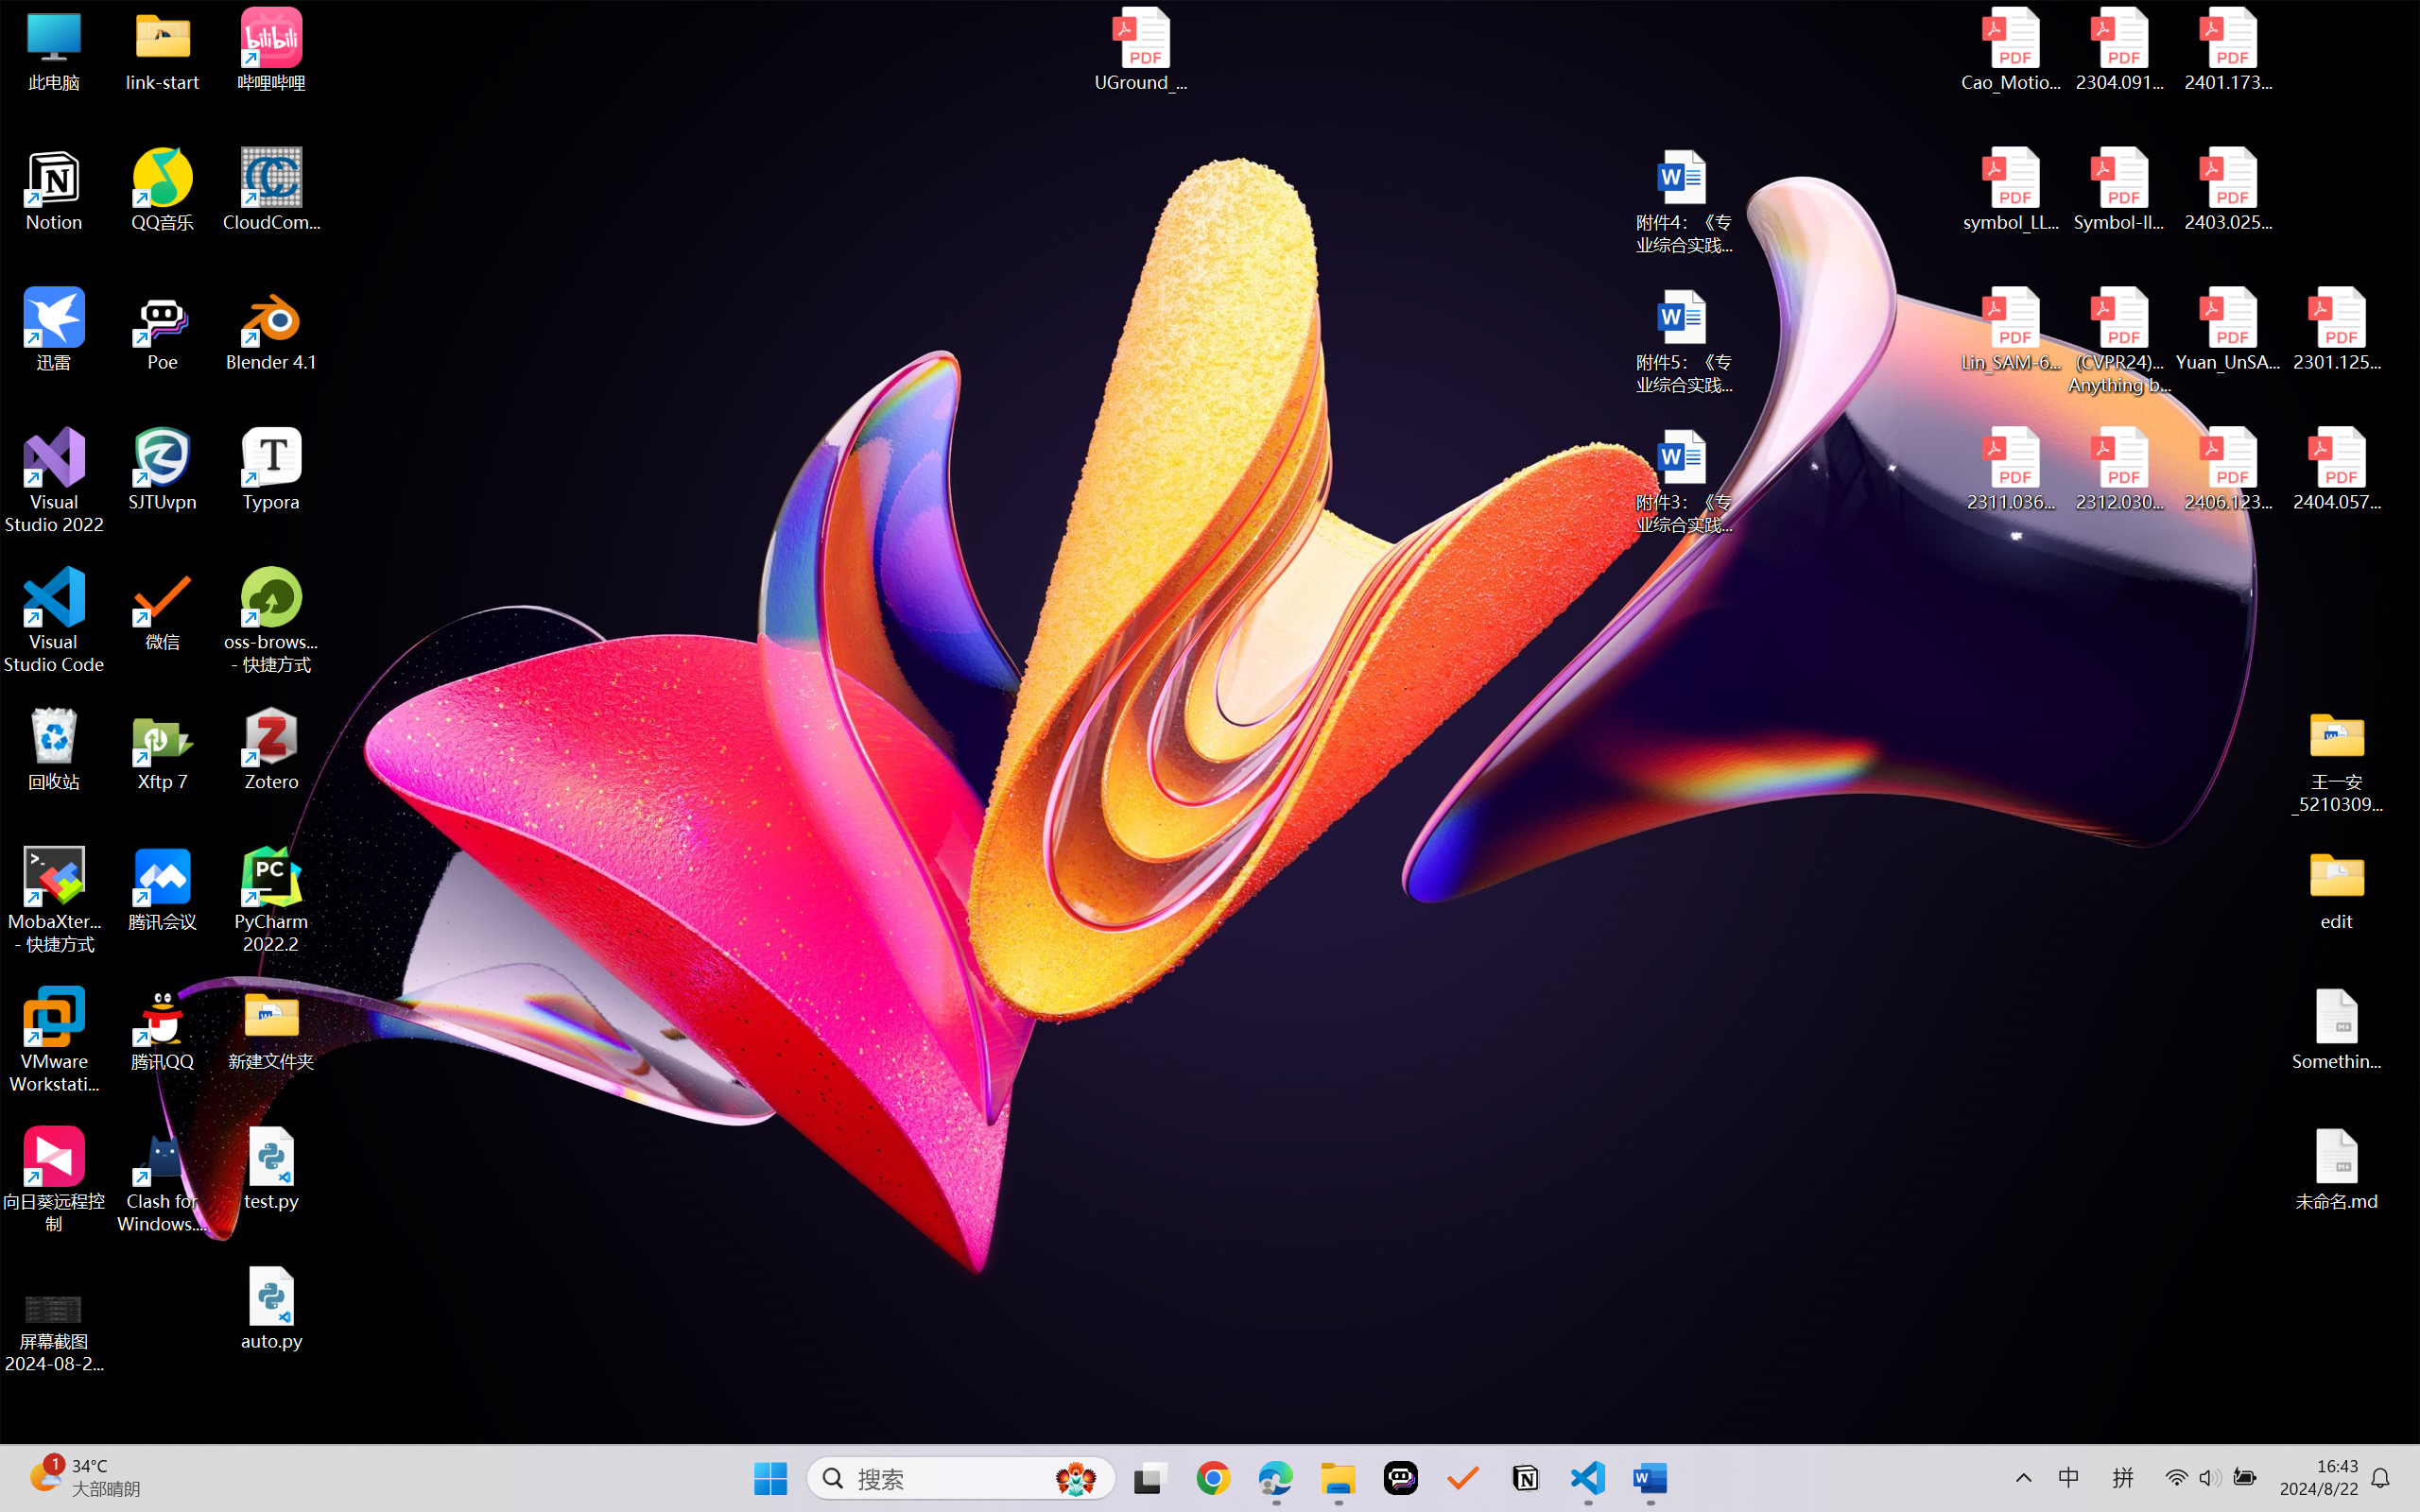 This screenshot has width=2420, height=1512. What do you see at coordinates (2337, 1029) in the screenshot?
I see `Something.md` at bounding box center [2337, 1029].